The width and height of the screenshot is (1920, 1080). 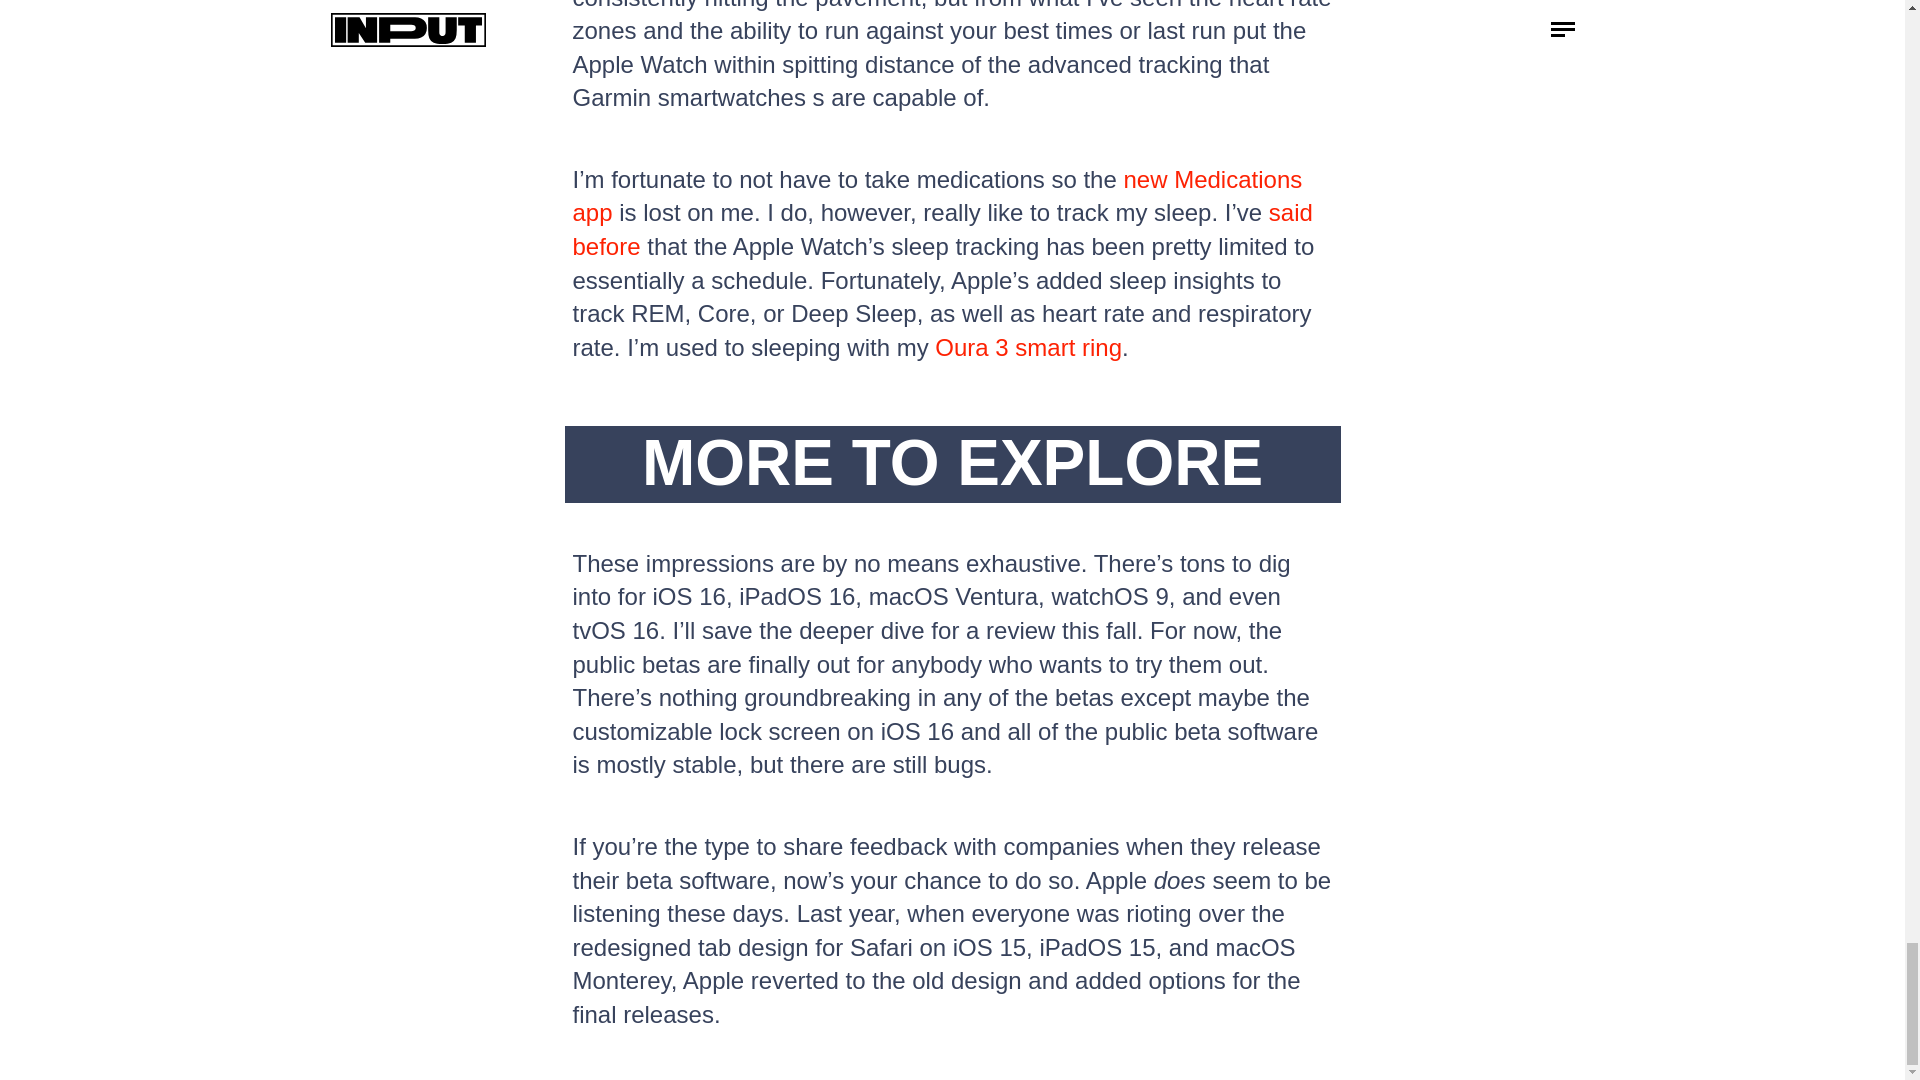 What do you see at coordinates (936, 196) in the screenshot?
I see `new Medications app` at bounding box center [936, 196].